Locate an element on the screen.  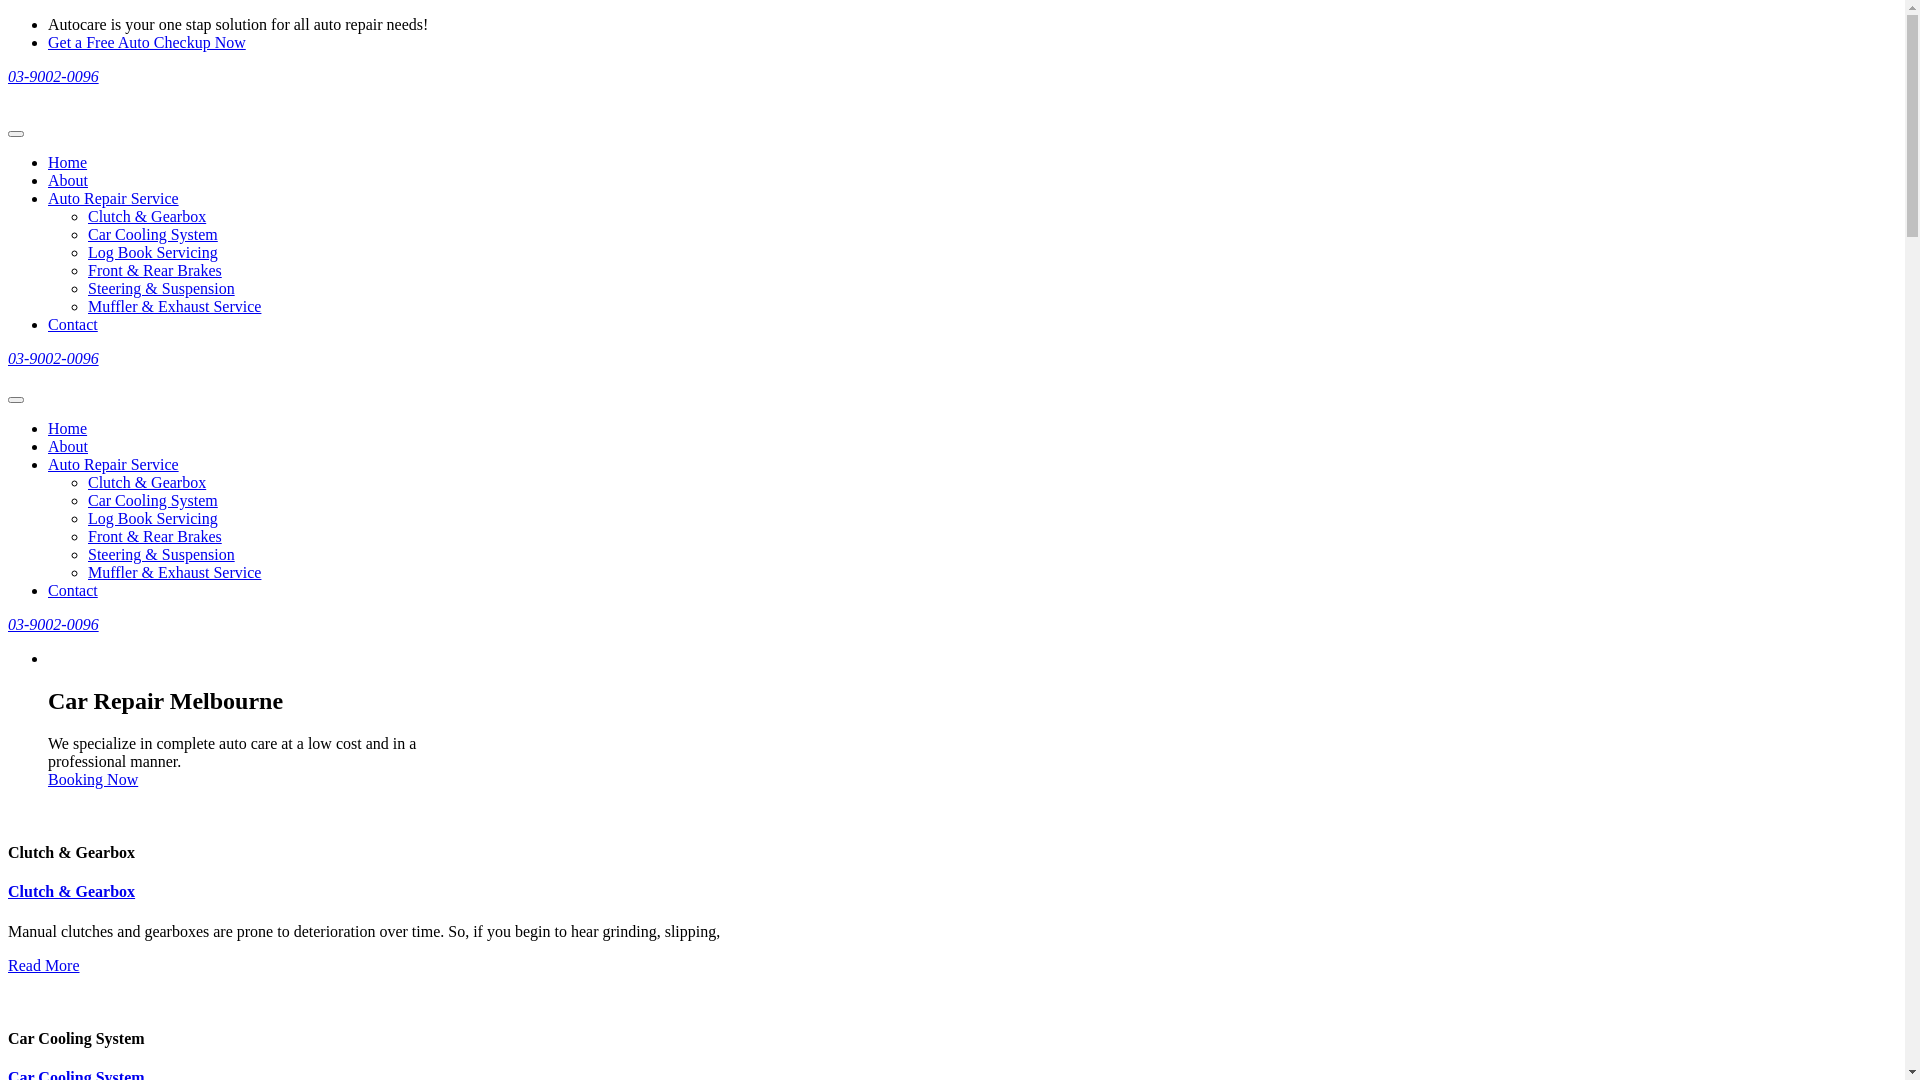
Get a Free Auto Checkup Now is located at coordinates (146, 42).